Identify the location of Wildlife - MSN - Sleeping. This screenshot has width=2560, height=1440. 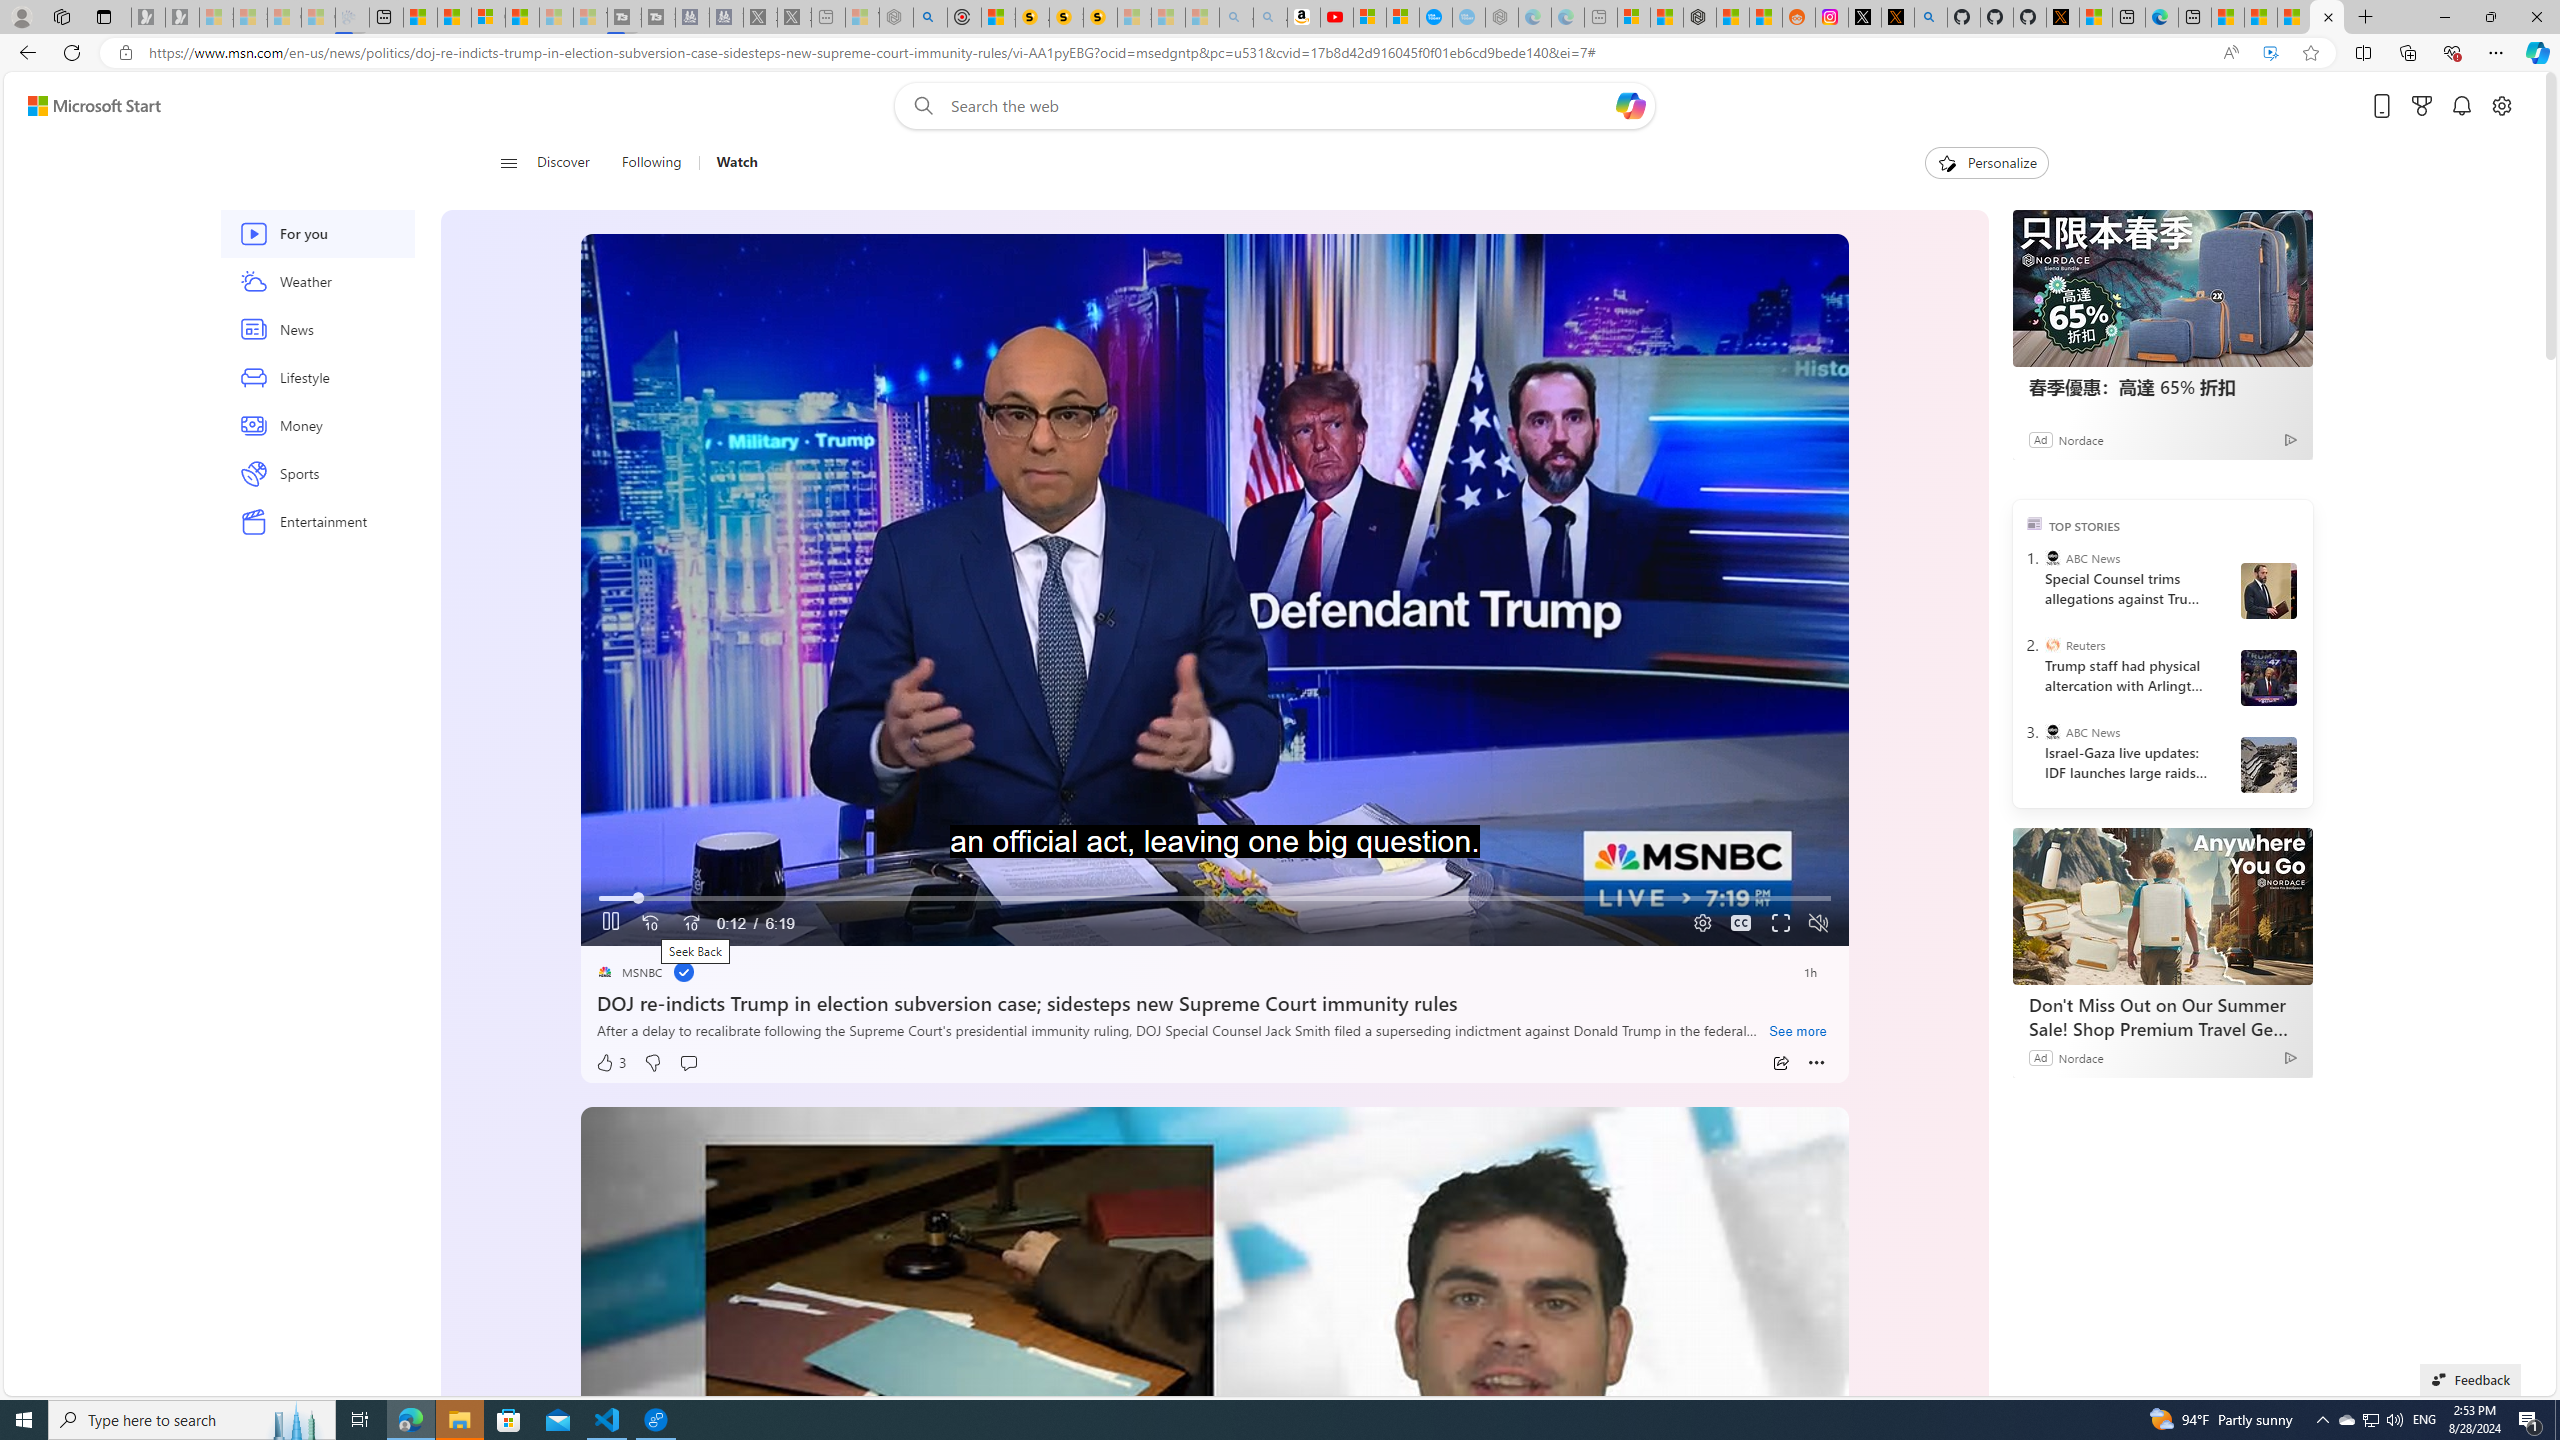
(862, 17).